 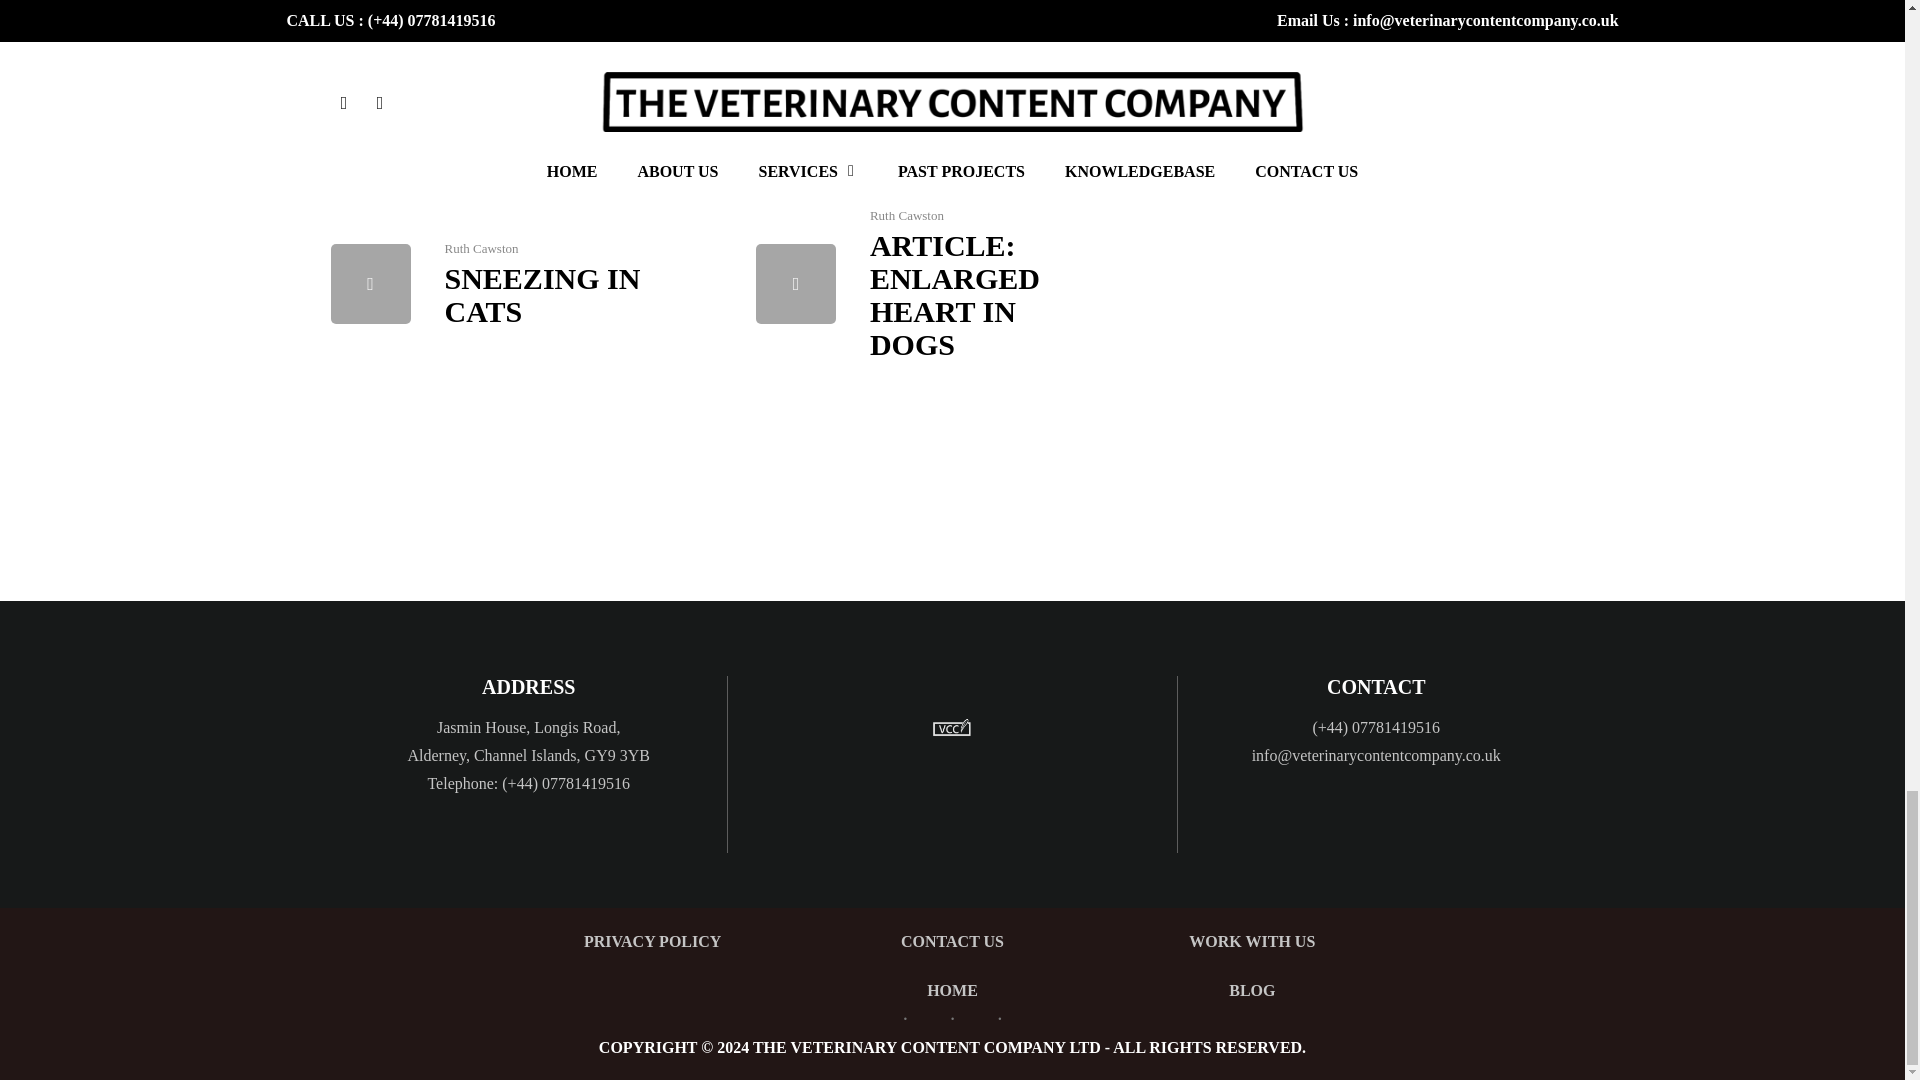 I want to click on WHAT IS PYOMETRA IN DOGS, so click(x=504, y=50).